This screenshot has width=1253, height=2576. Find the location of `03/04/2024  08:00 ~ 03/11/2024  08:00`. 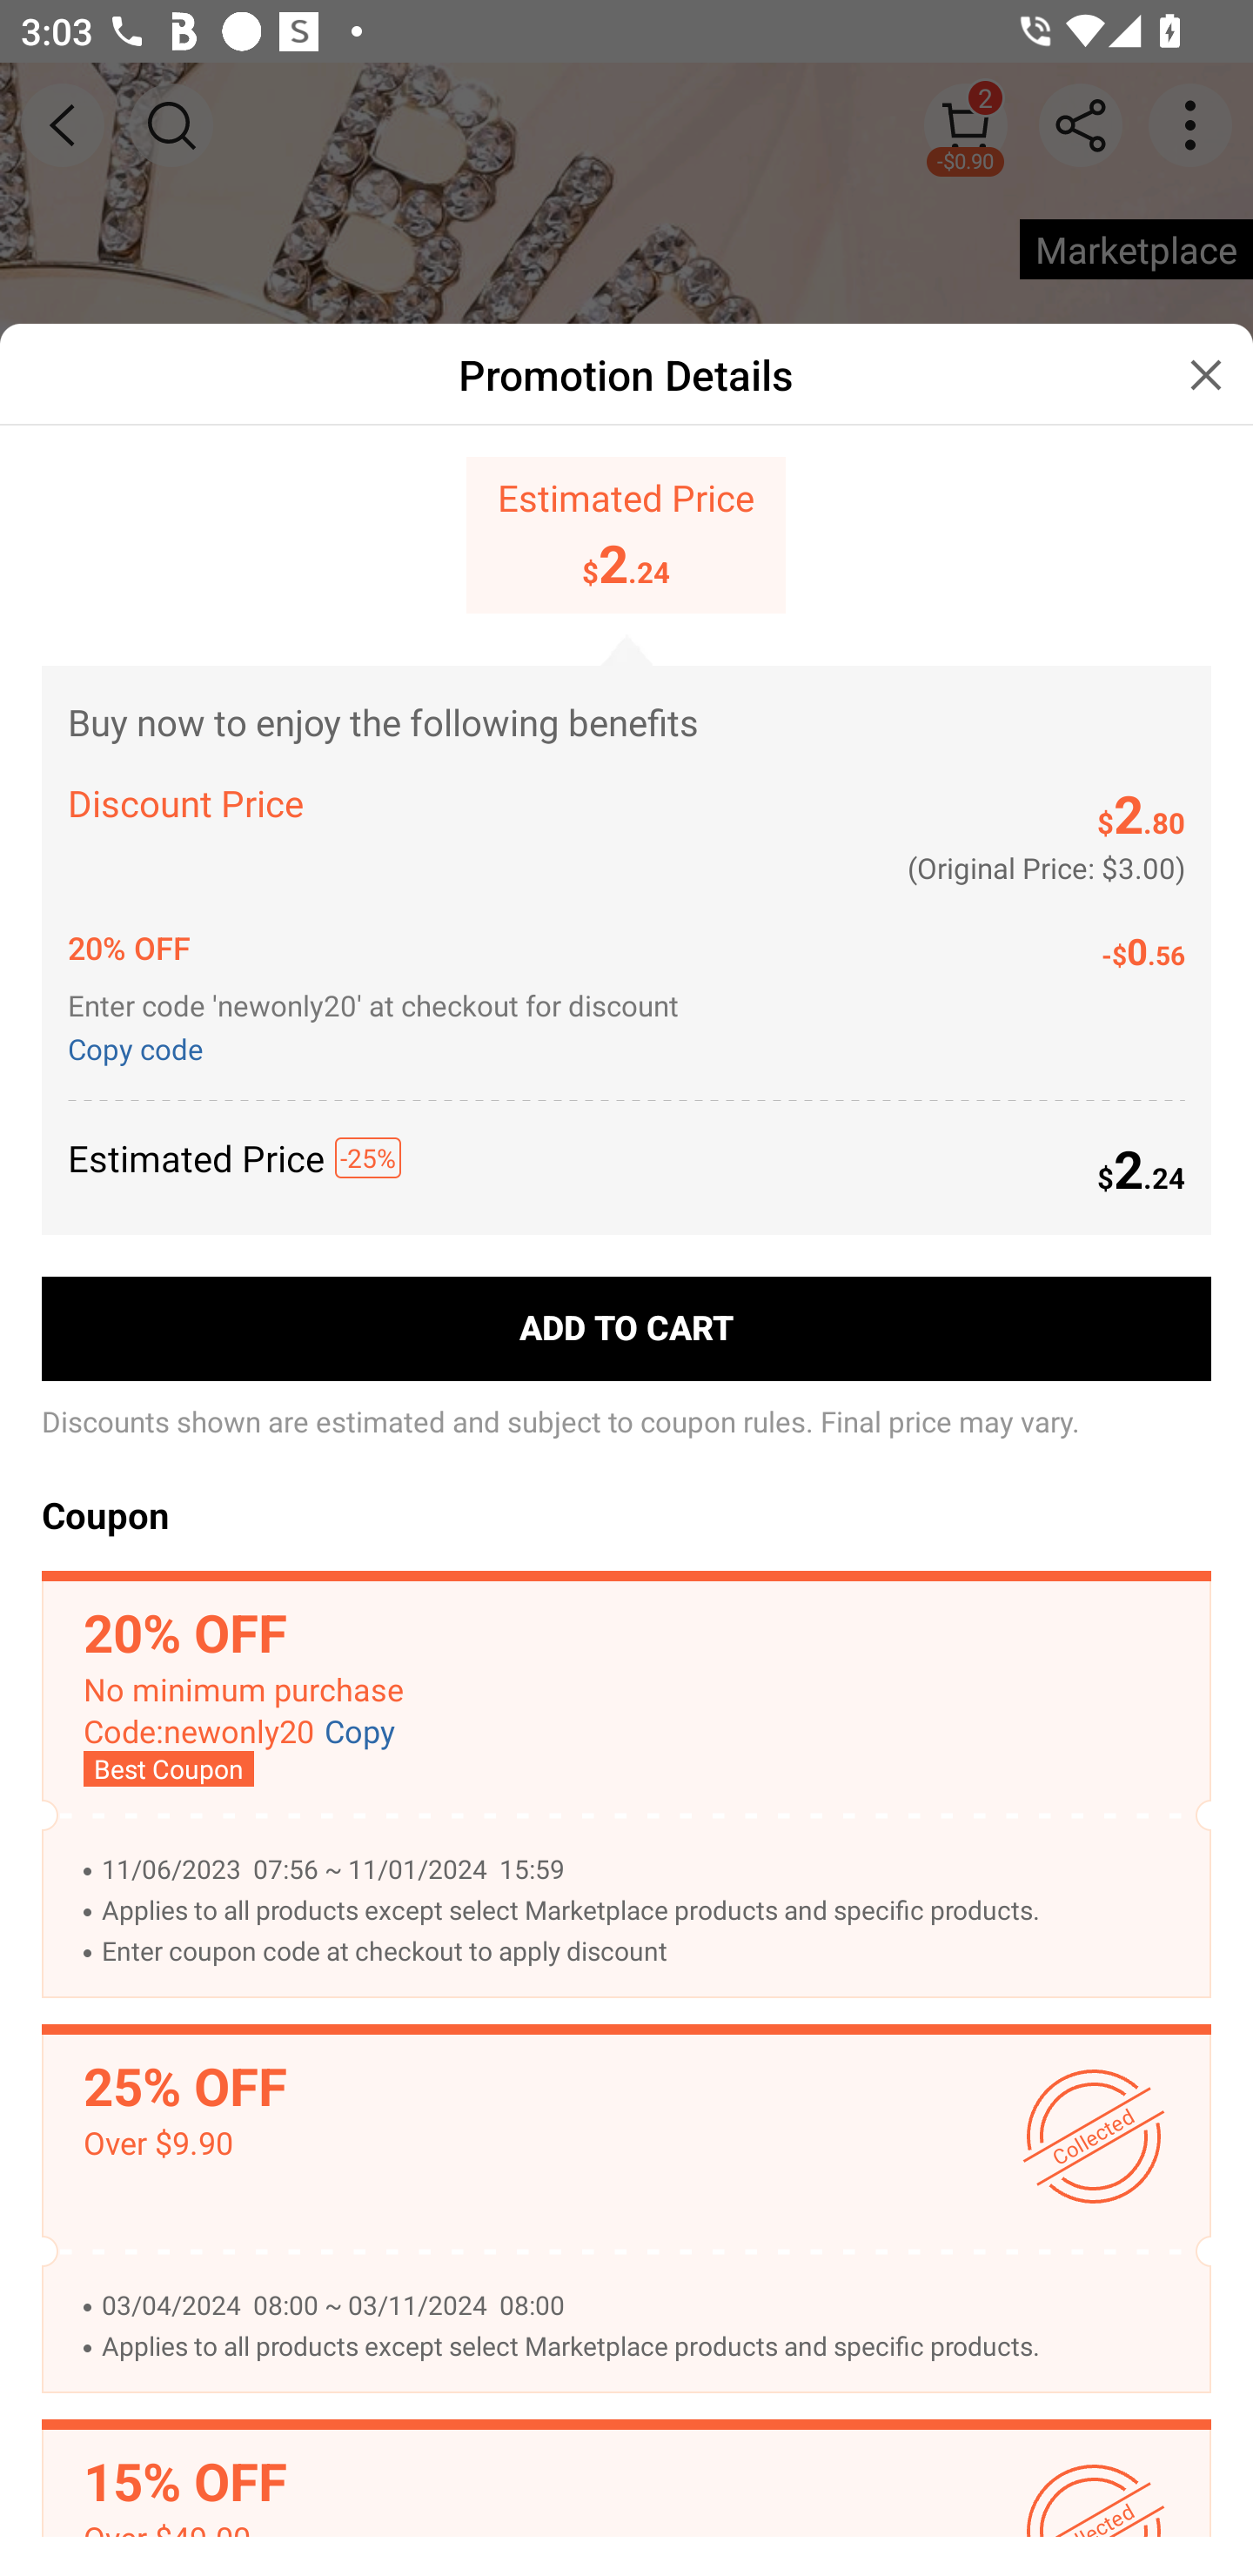

03/04/2024  08:00 ~ 03/11/2024  08:00 is located at coordinates (640, 2304).